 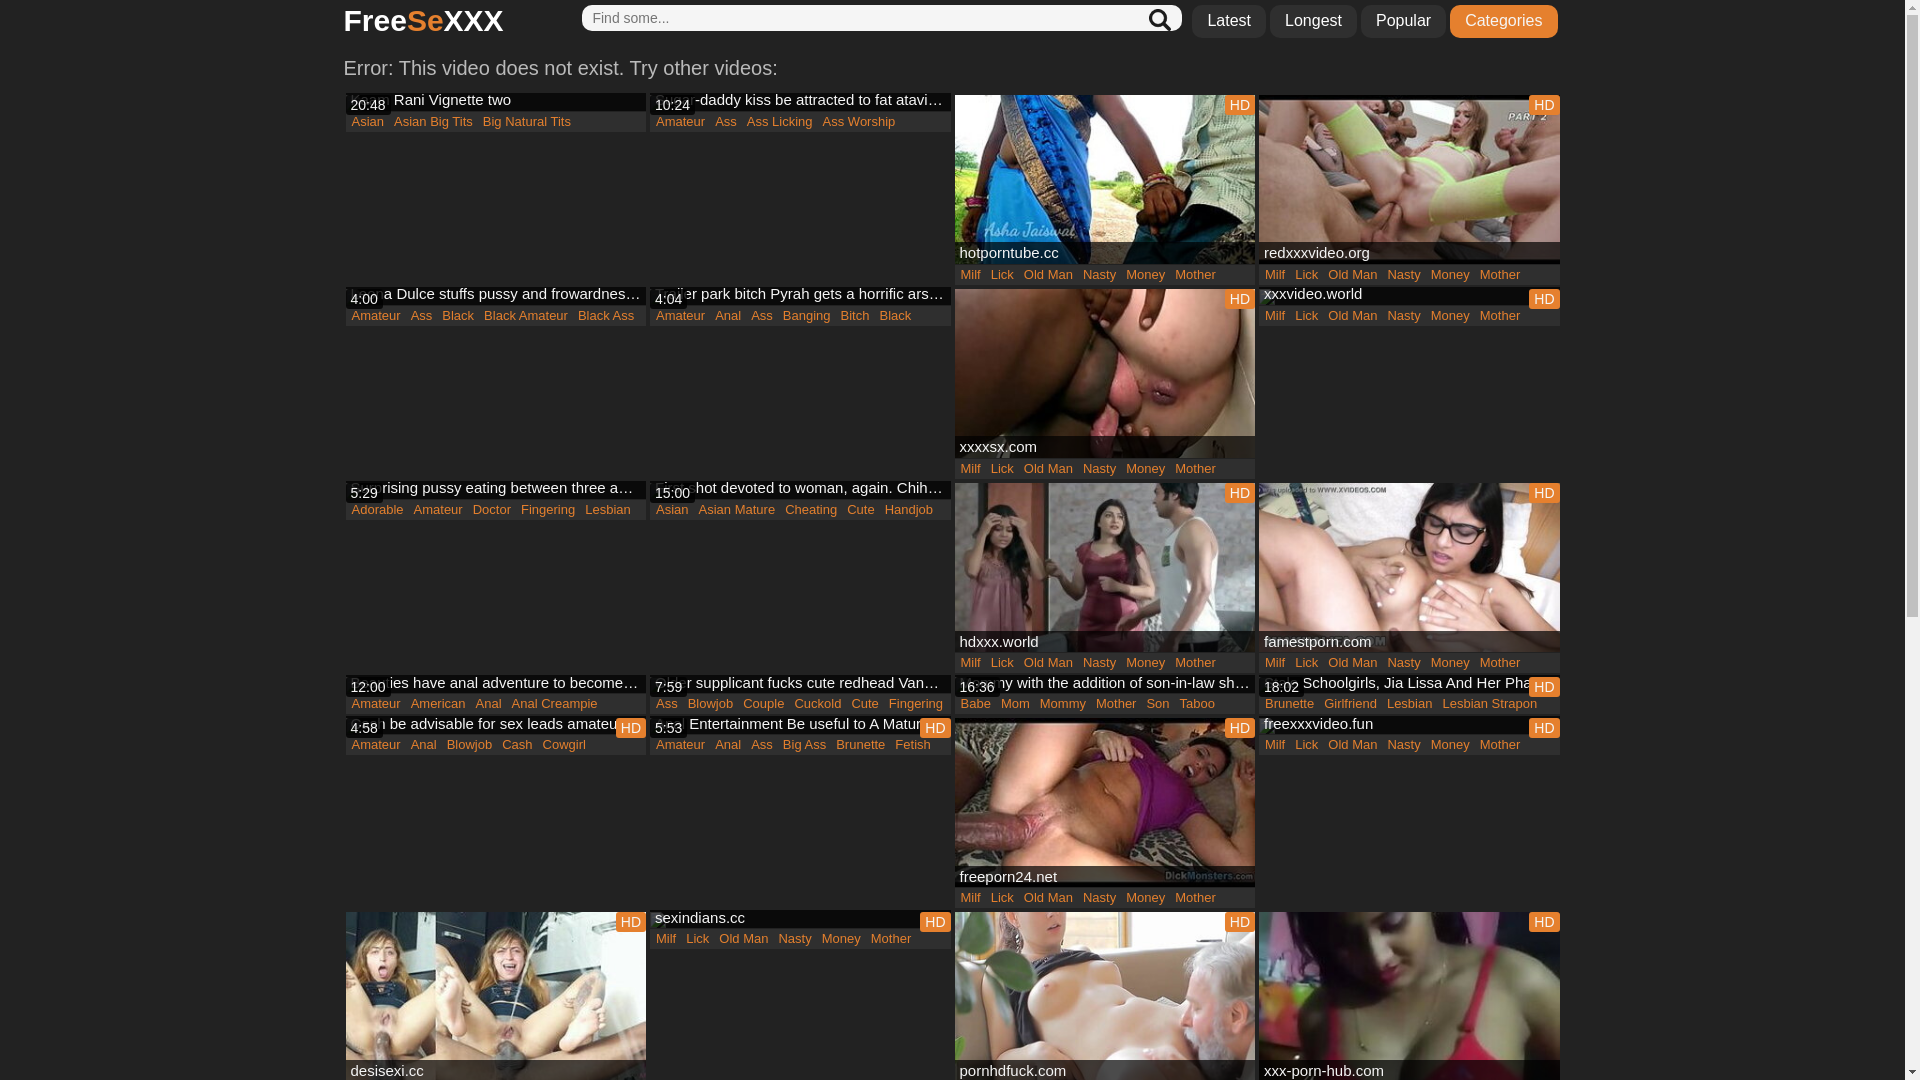 What do you see at coordinates (667, 704) in the screenshot?
I see `Ass` at bounding box center [667, 704].